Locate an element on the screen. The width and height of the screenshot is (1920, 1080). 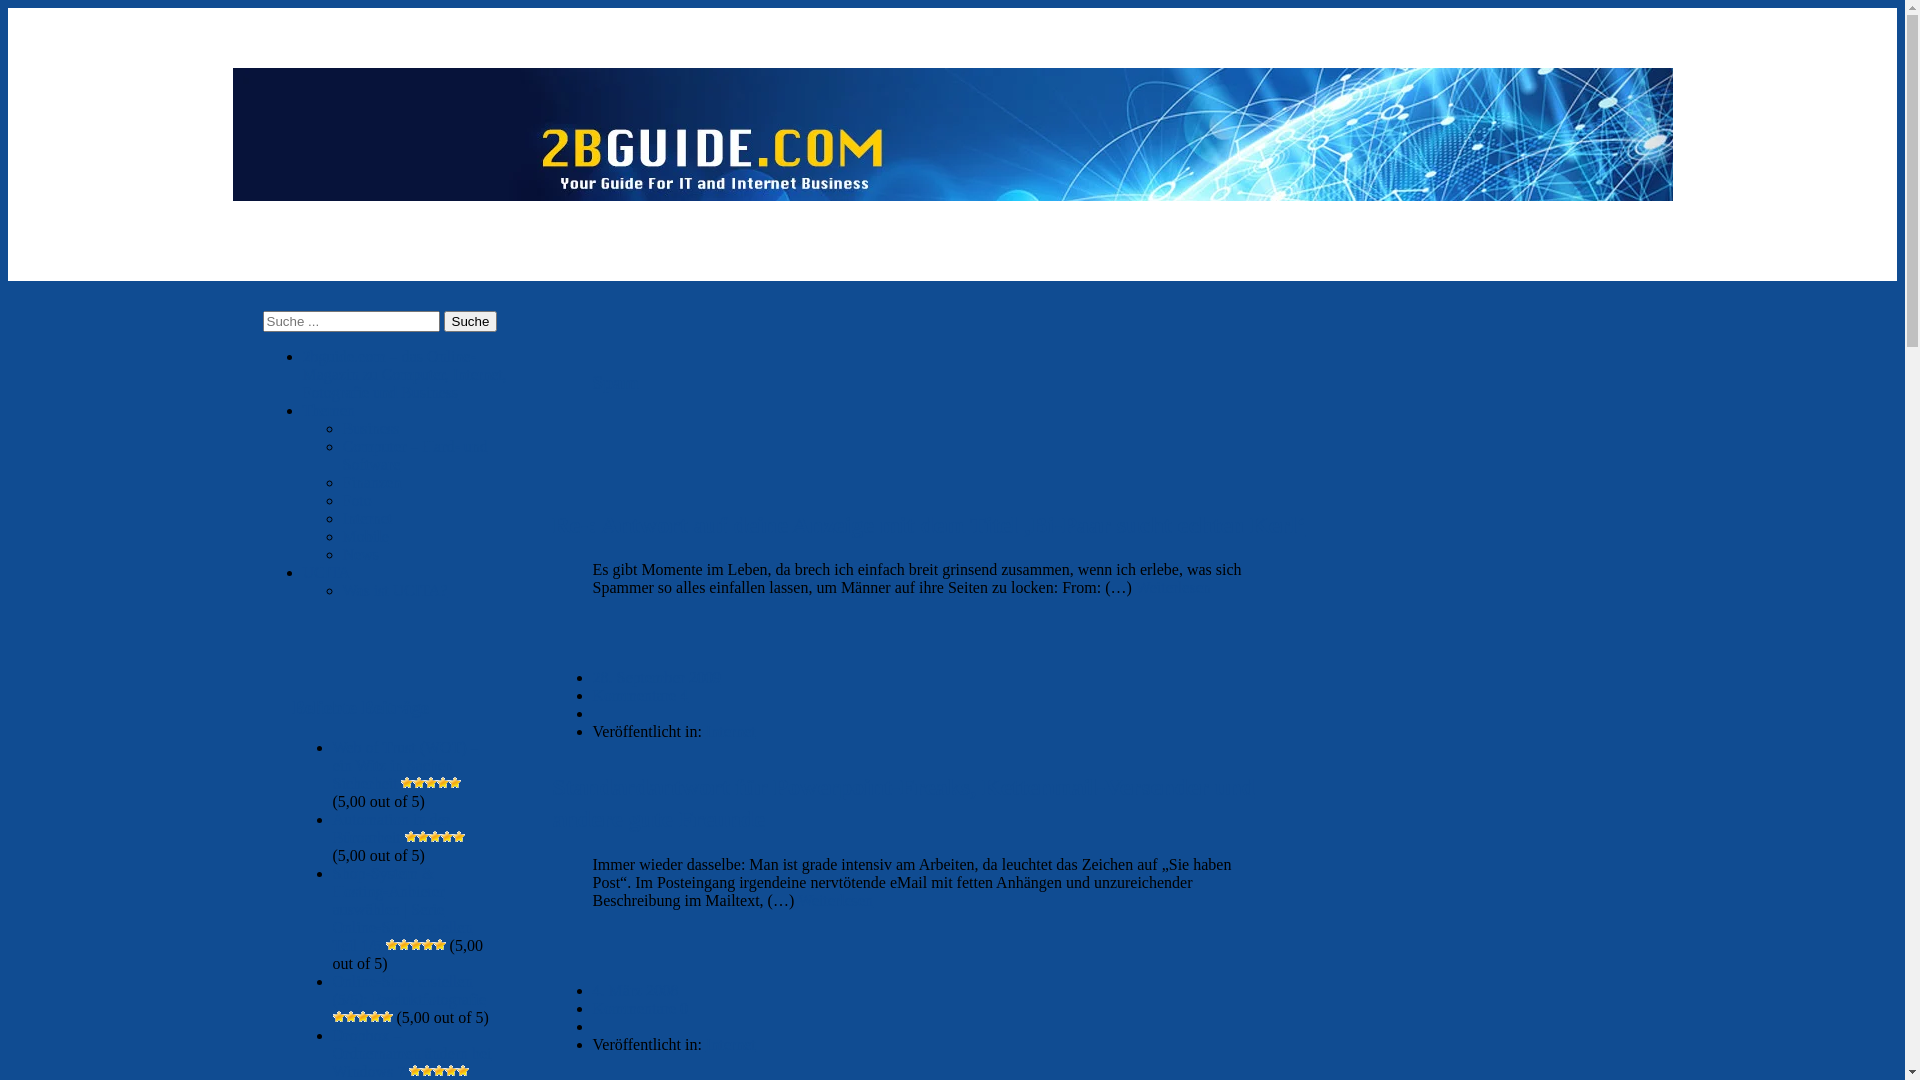
Kommentare 0 is located at coordinates (640, 1008).